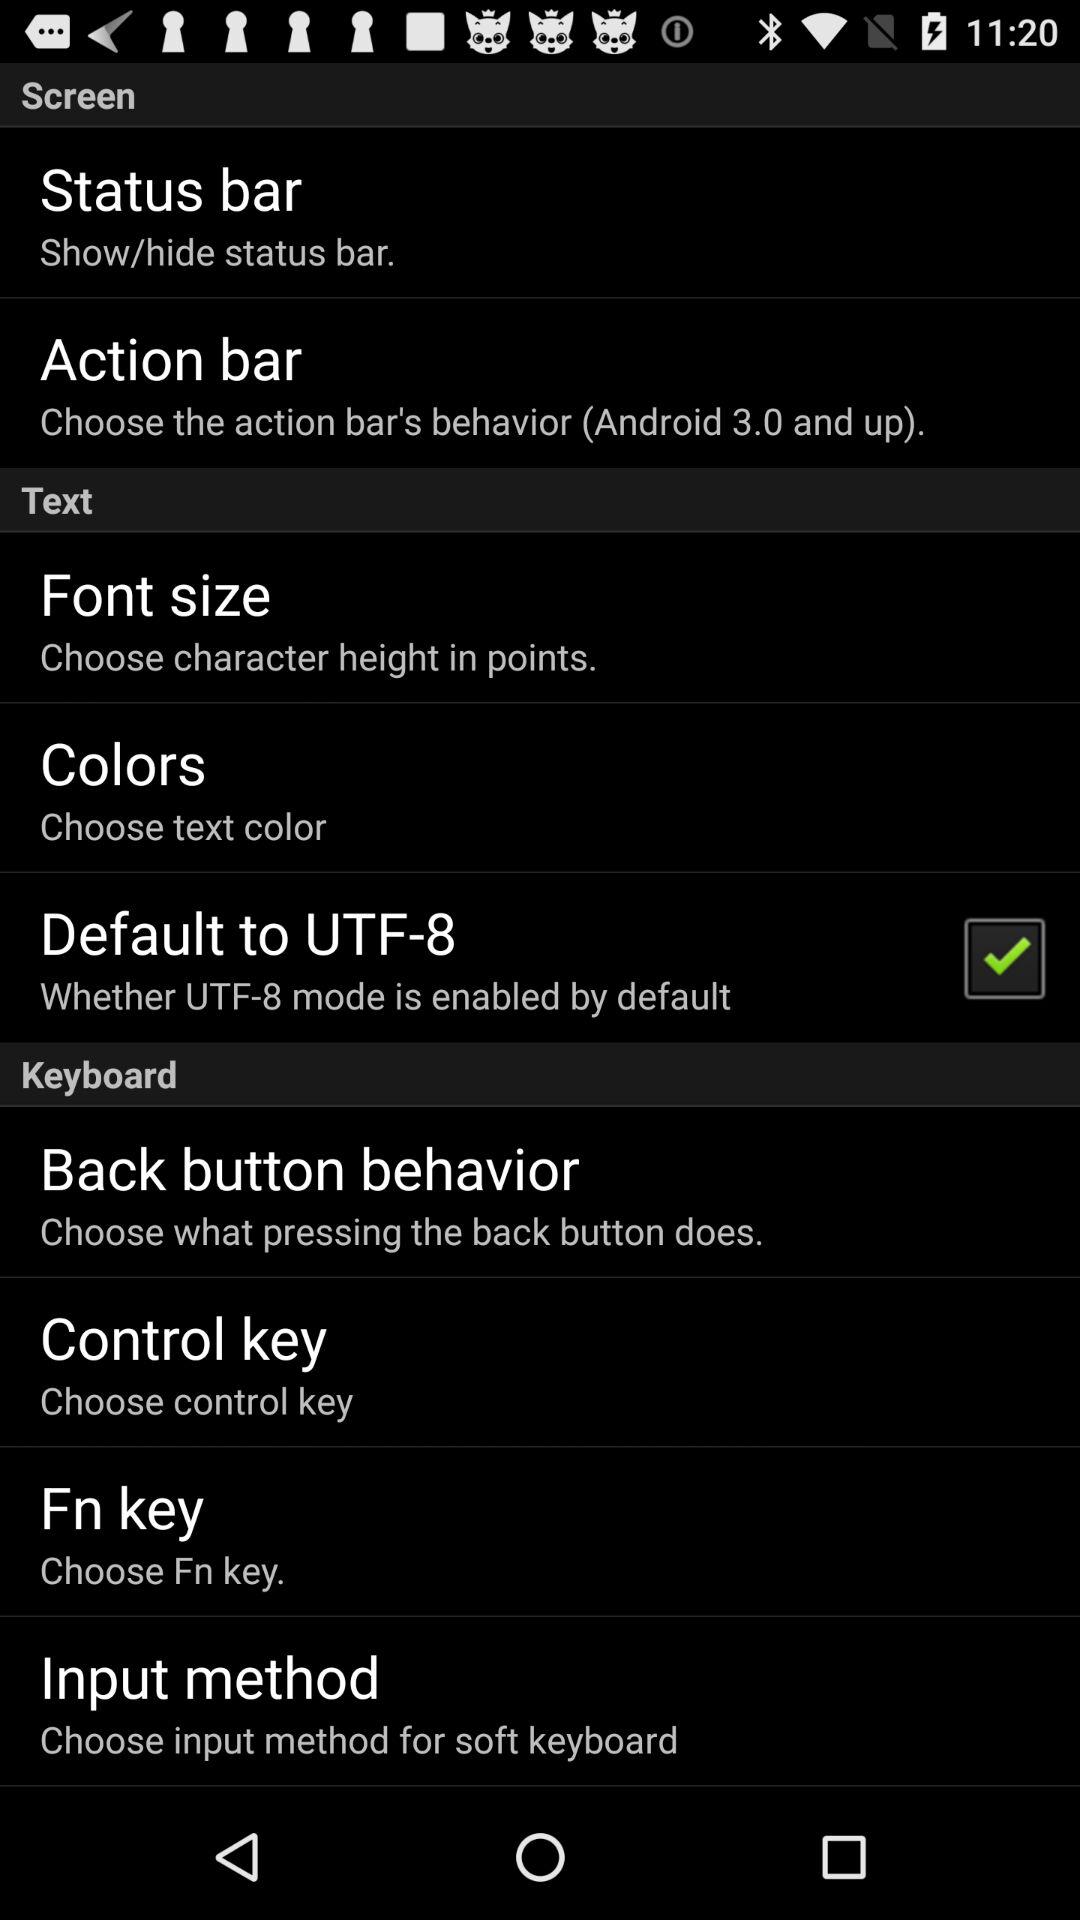 The width and height of the screenshot is (1080, 1920). What do you see at coordinates (182, 826) in the screenshot?
I see `click the choose text color` at bounding box center [182, 826].